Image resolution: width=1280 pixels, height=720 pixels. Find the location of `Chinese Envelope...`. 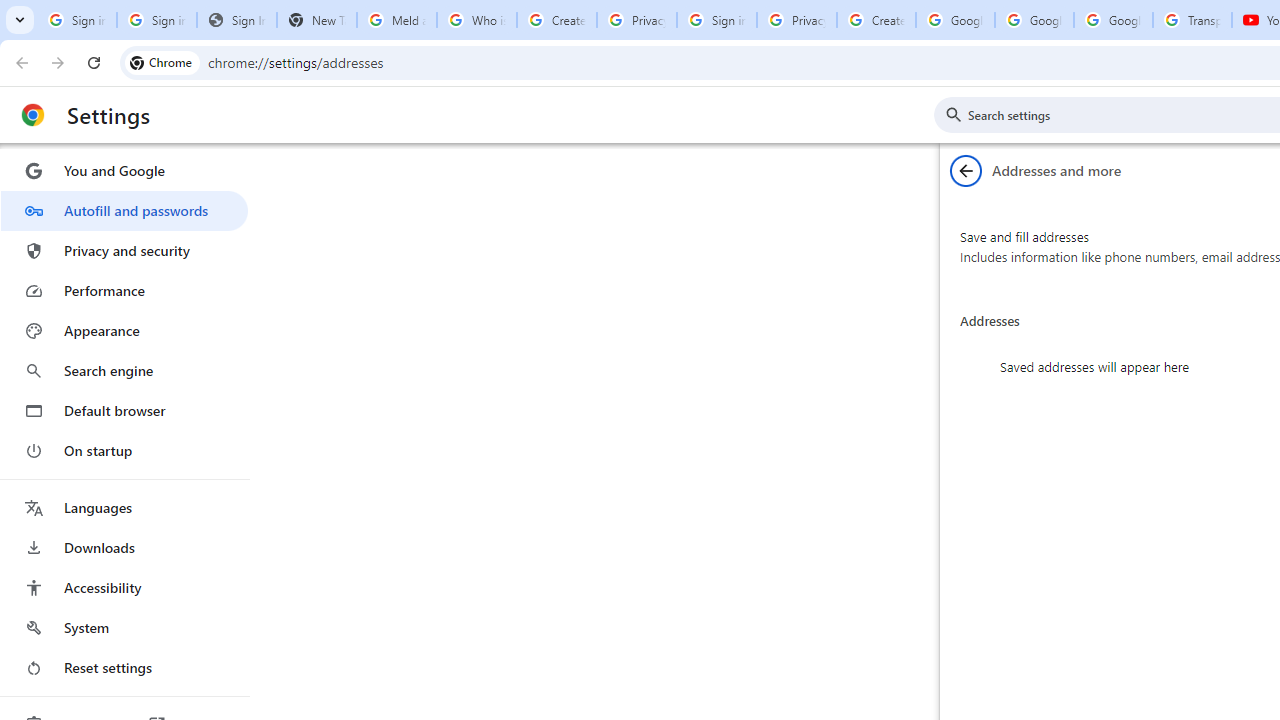

Chinese Envelope... is located at coordinates (68, 162).